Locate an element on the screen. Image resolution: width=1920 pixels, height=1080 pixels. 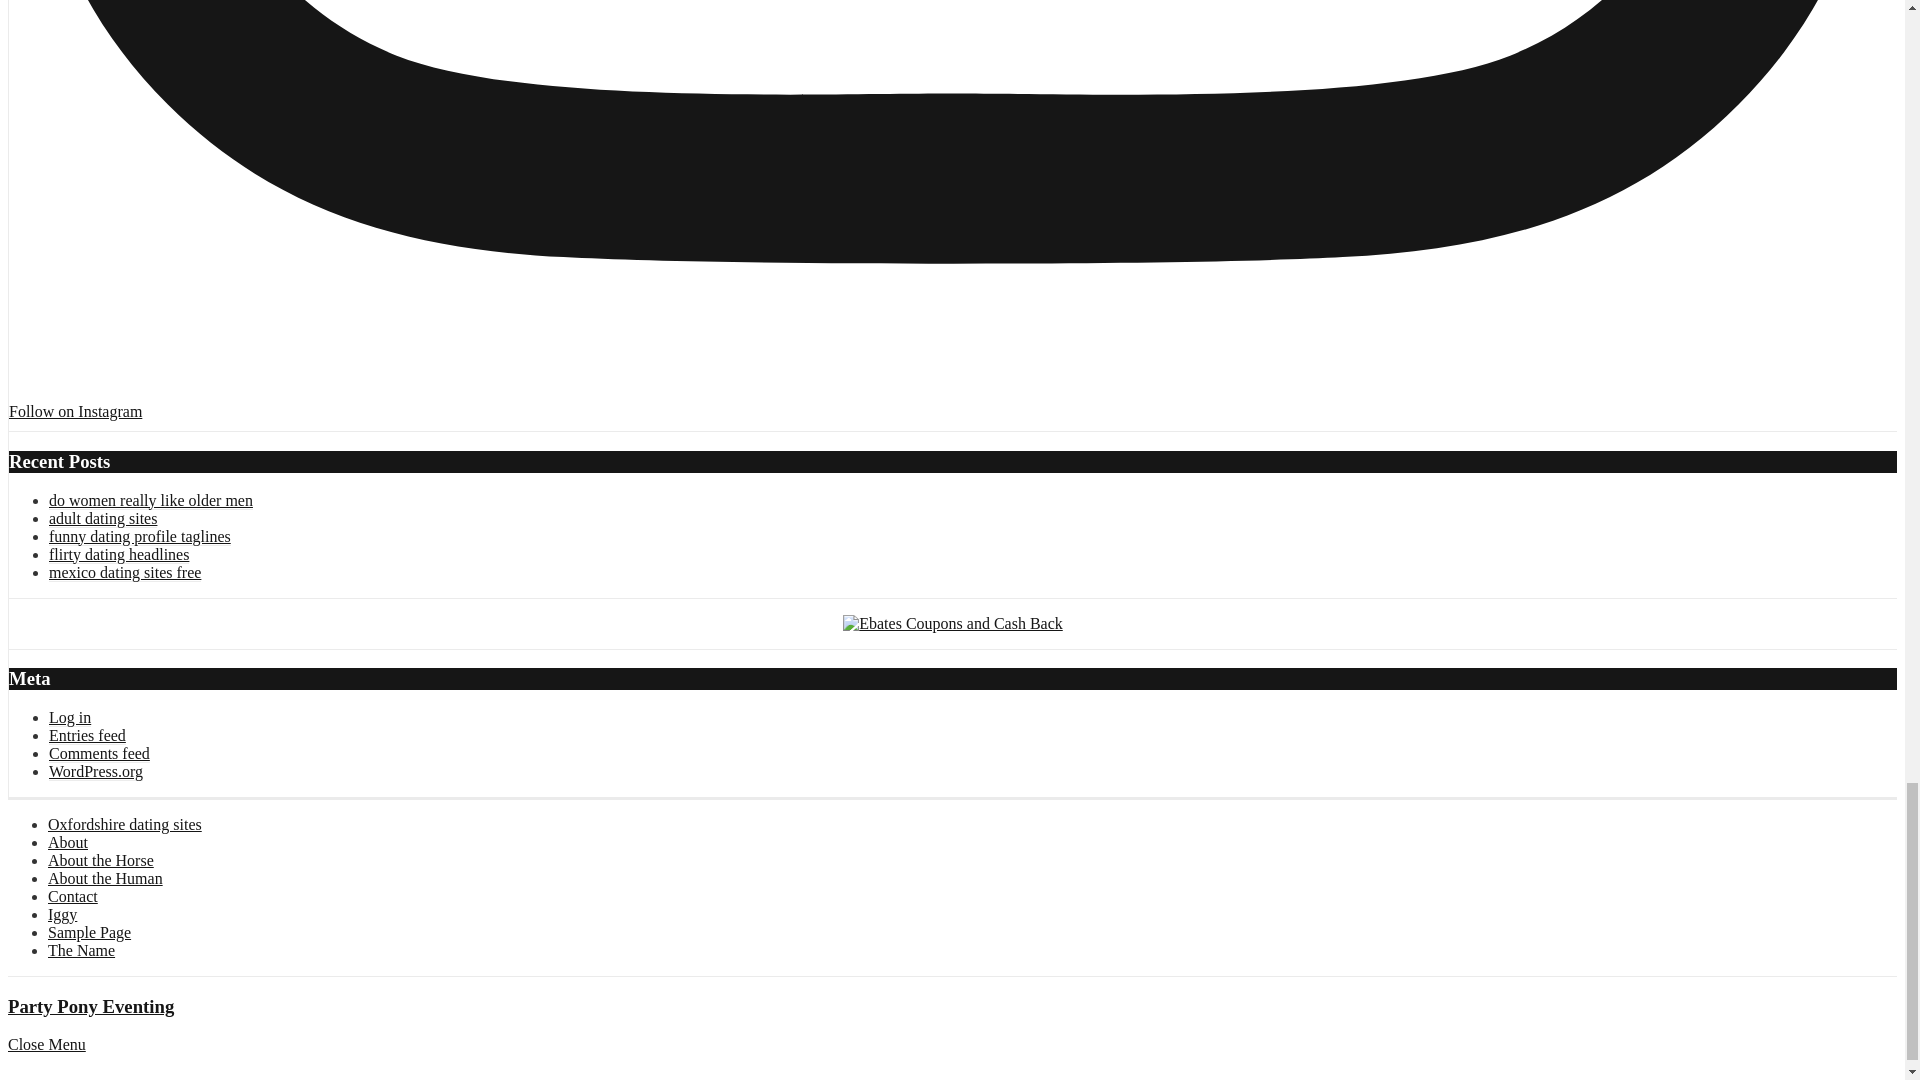
Entries feed is located at coordinates (88, 736).